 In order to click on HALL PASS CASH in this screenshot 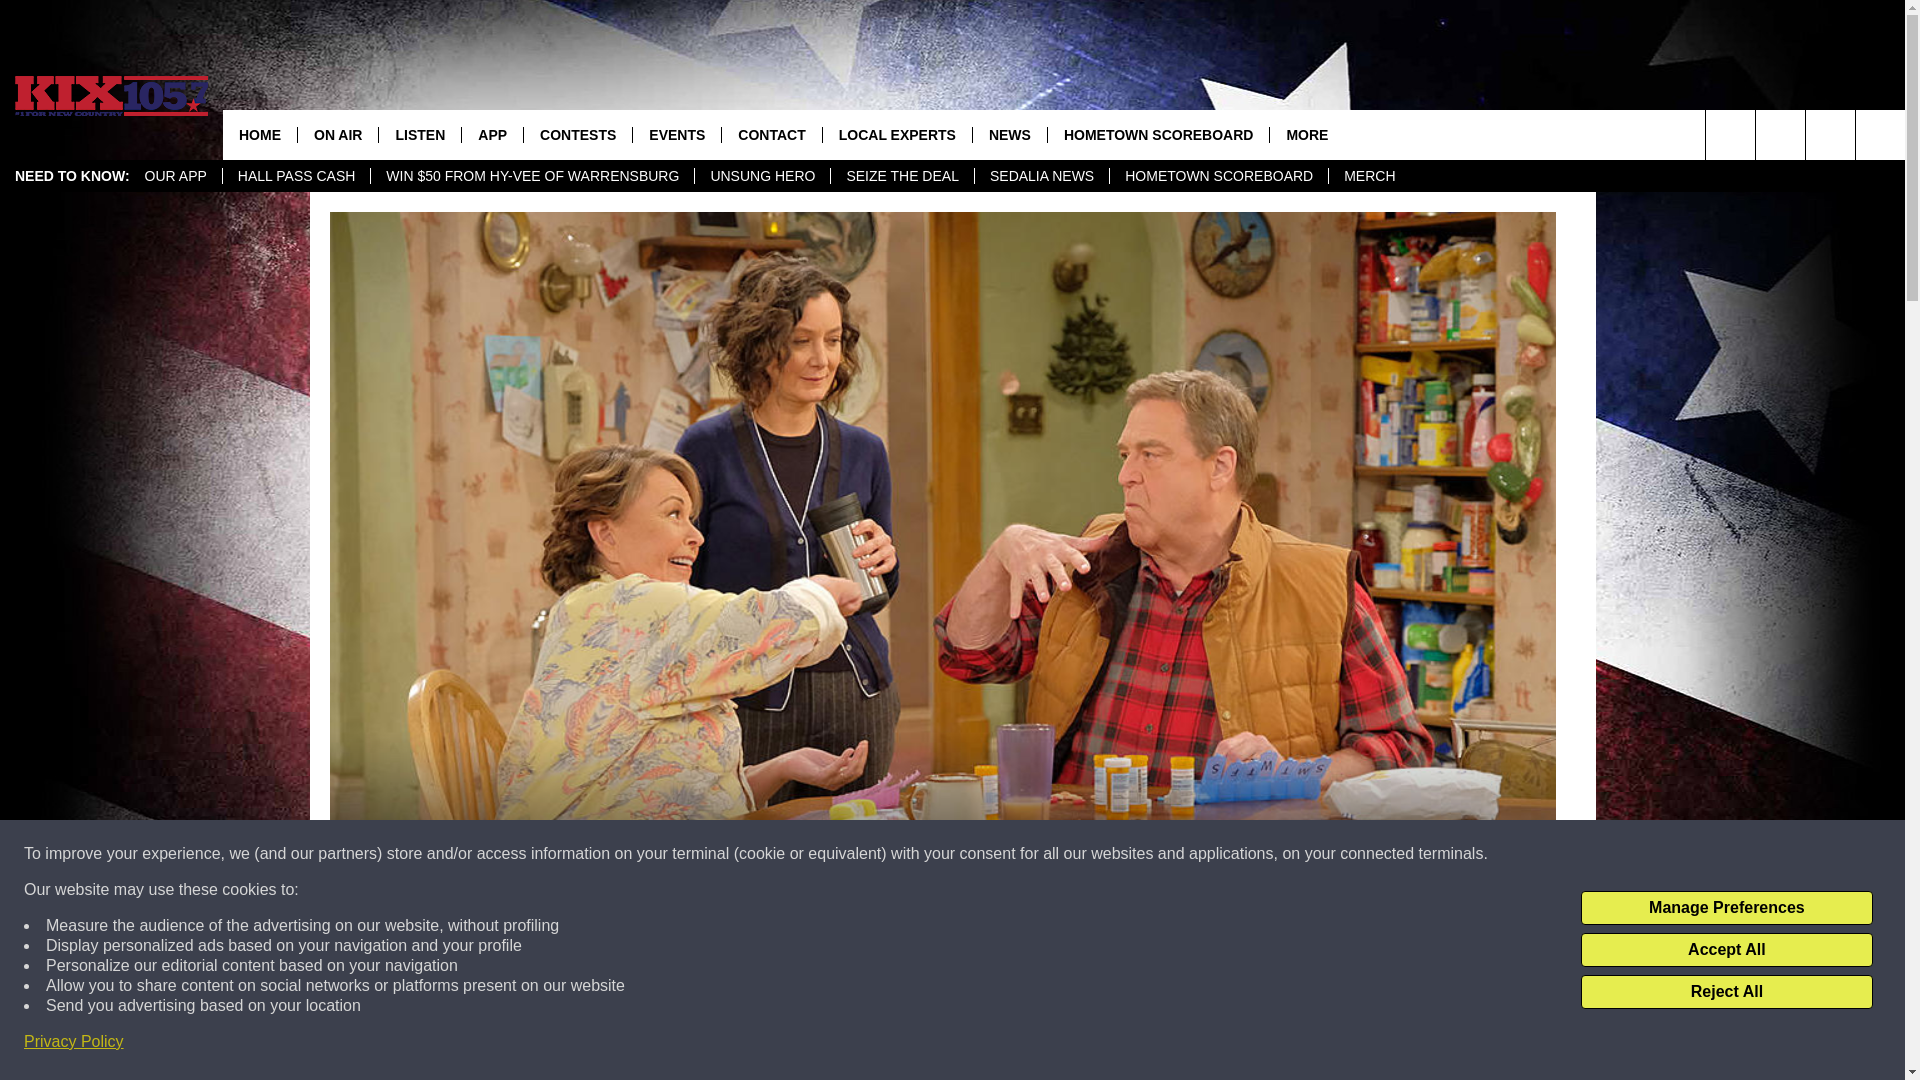, I will do `click(296, 176)`.